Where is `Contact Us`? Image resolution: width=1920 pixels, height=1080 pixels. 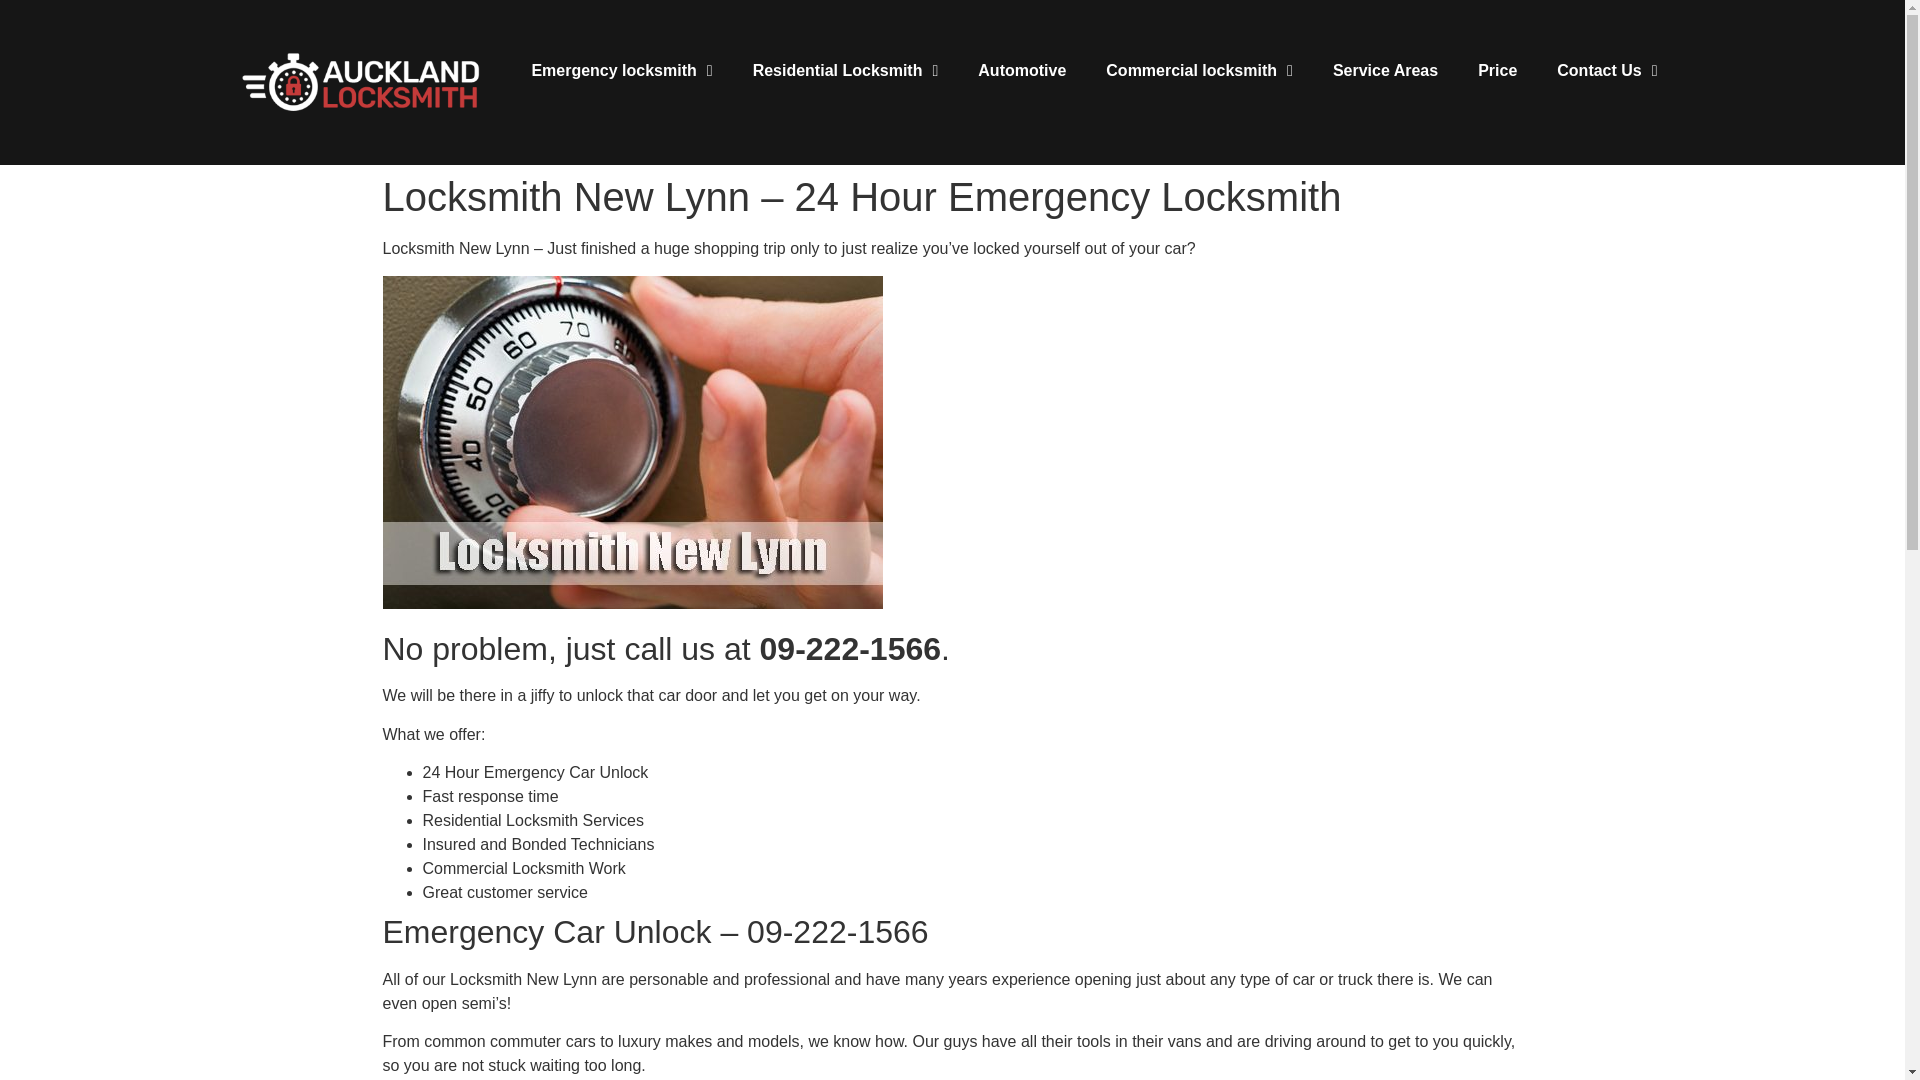 Contact Us is located at coordinates (1606, 70).